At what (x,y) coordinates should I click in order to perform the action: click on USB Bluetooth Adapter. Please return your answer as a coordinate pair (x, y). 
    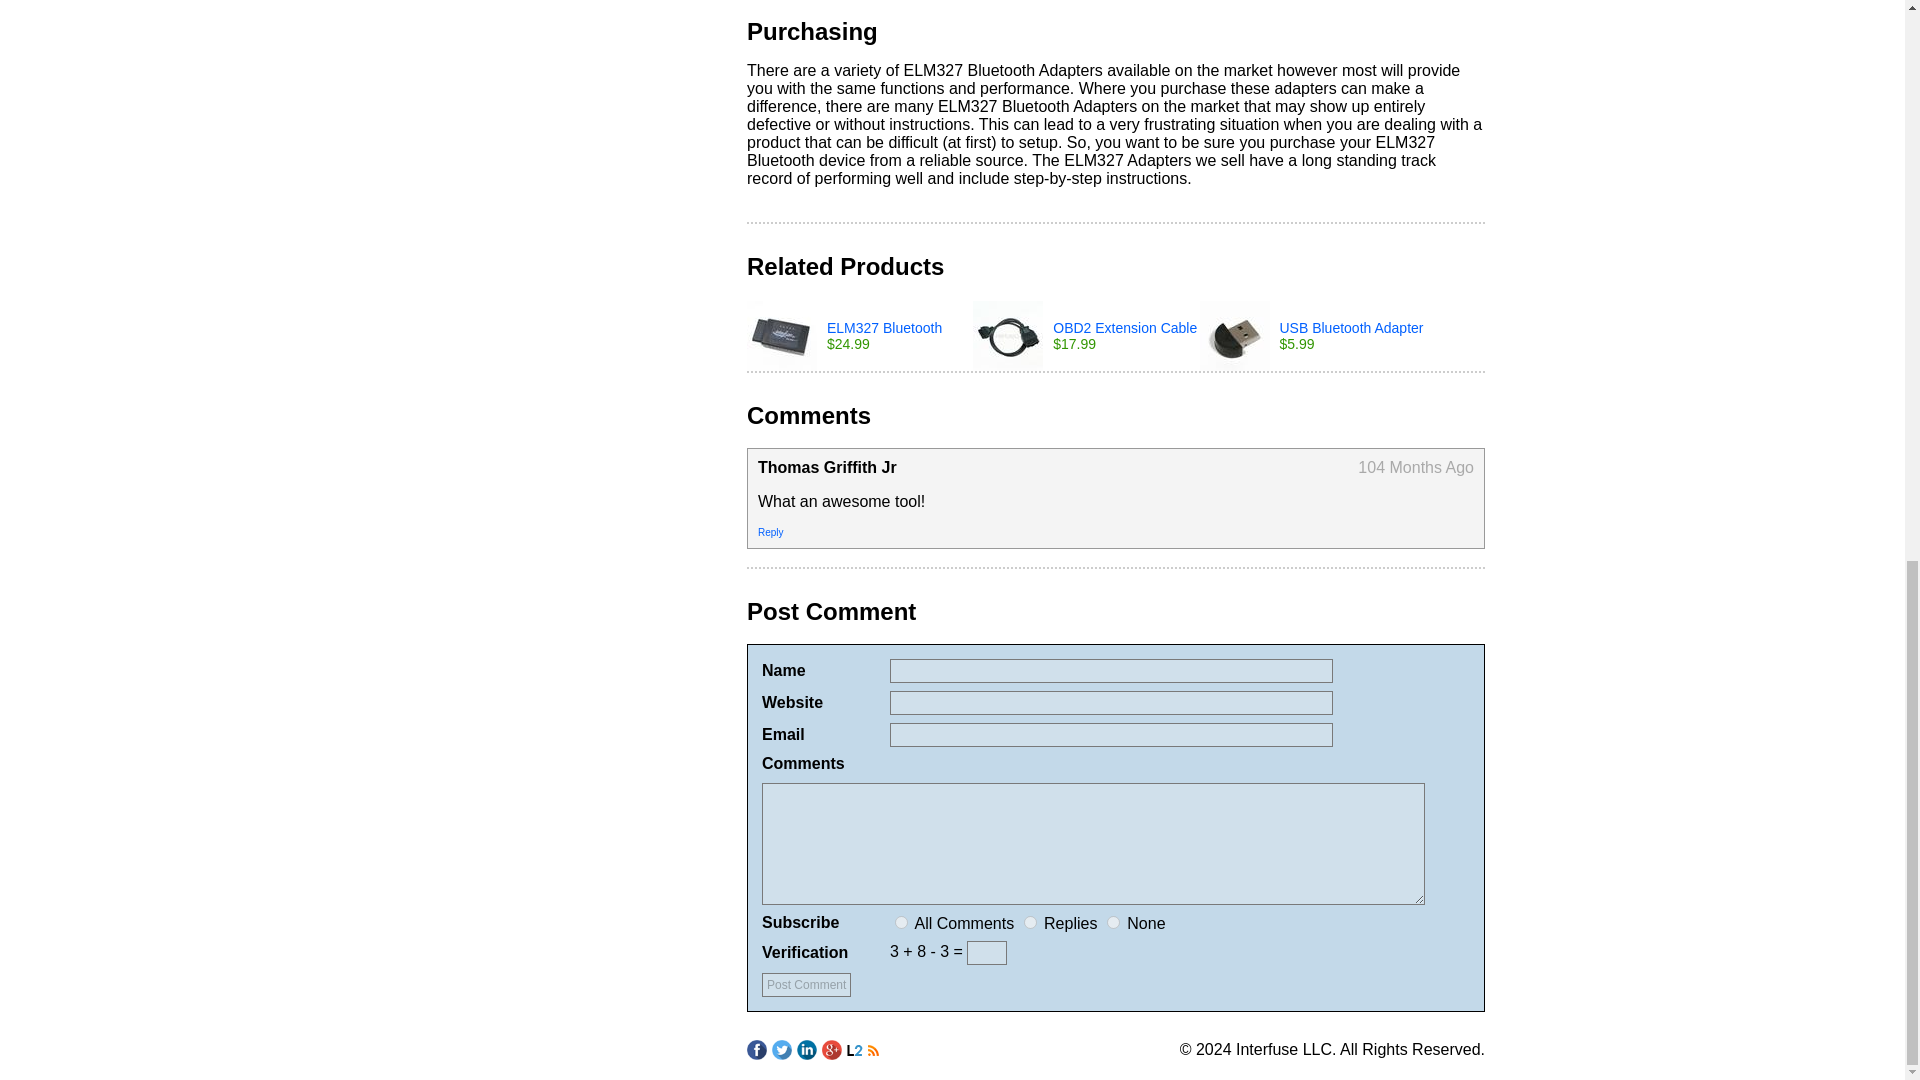
    Looking at the image, I should click on (1352, 327).